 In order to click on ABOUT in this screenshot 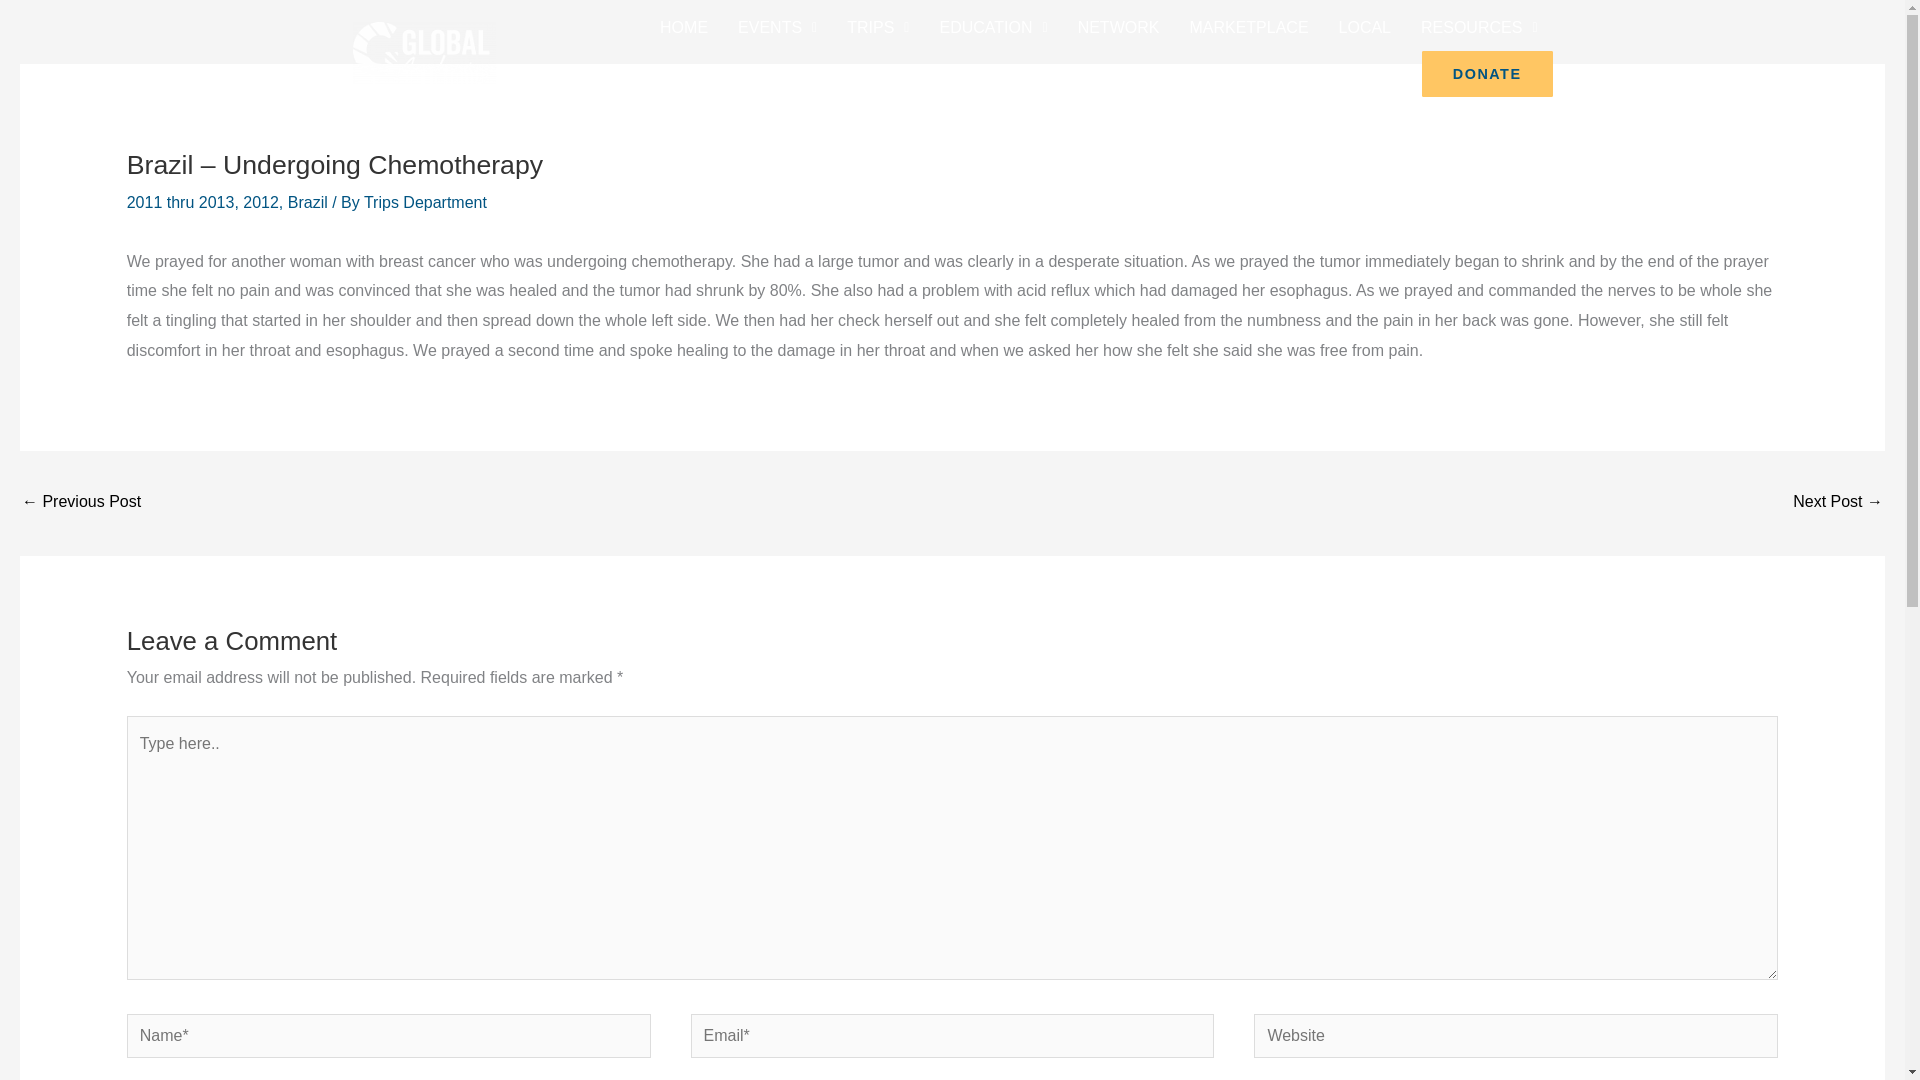, I will do `click(1372, 74)`.